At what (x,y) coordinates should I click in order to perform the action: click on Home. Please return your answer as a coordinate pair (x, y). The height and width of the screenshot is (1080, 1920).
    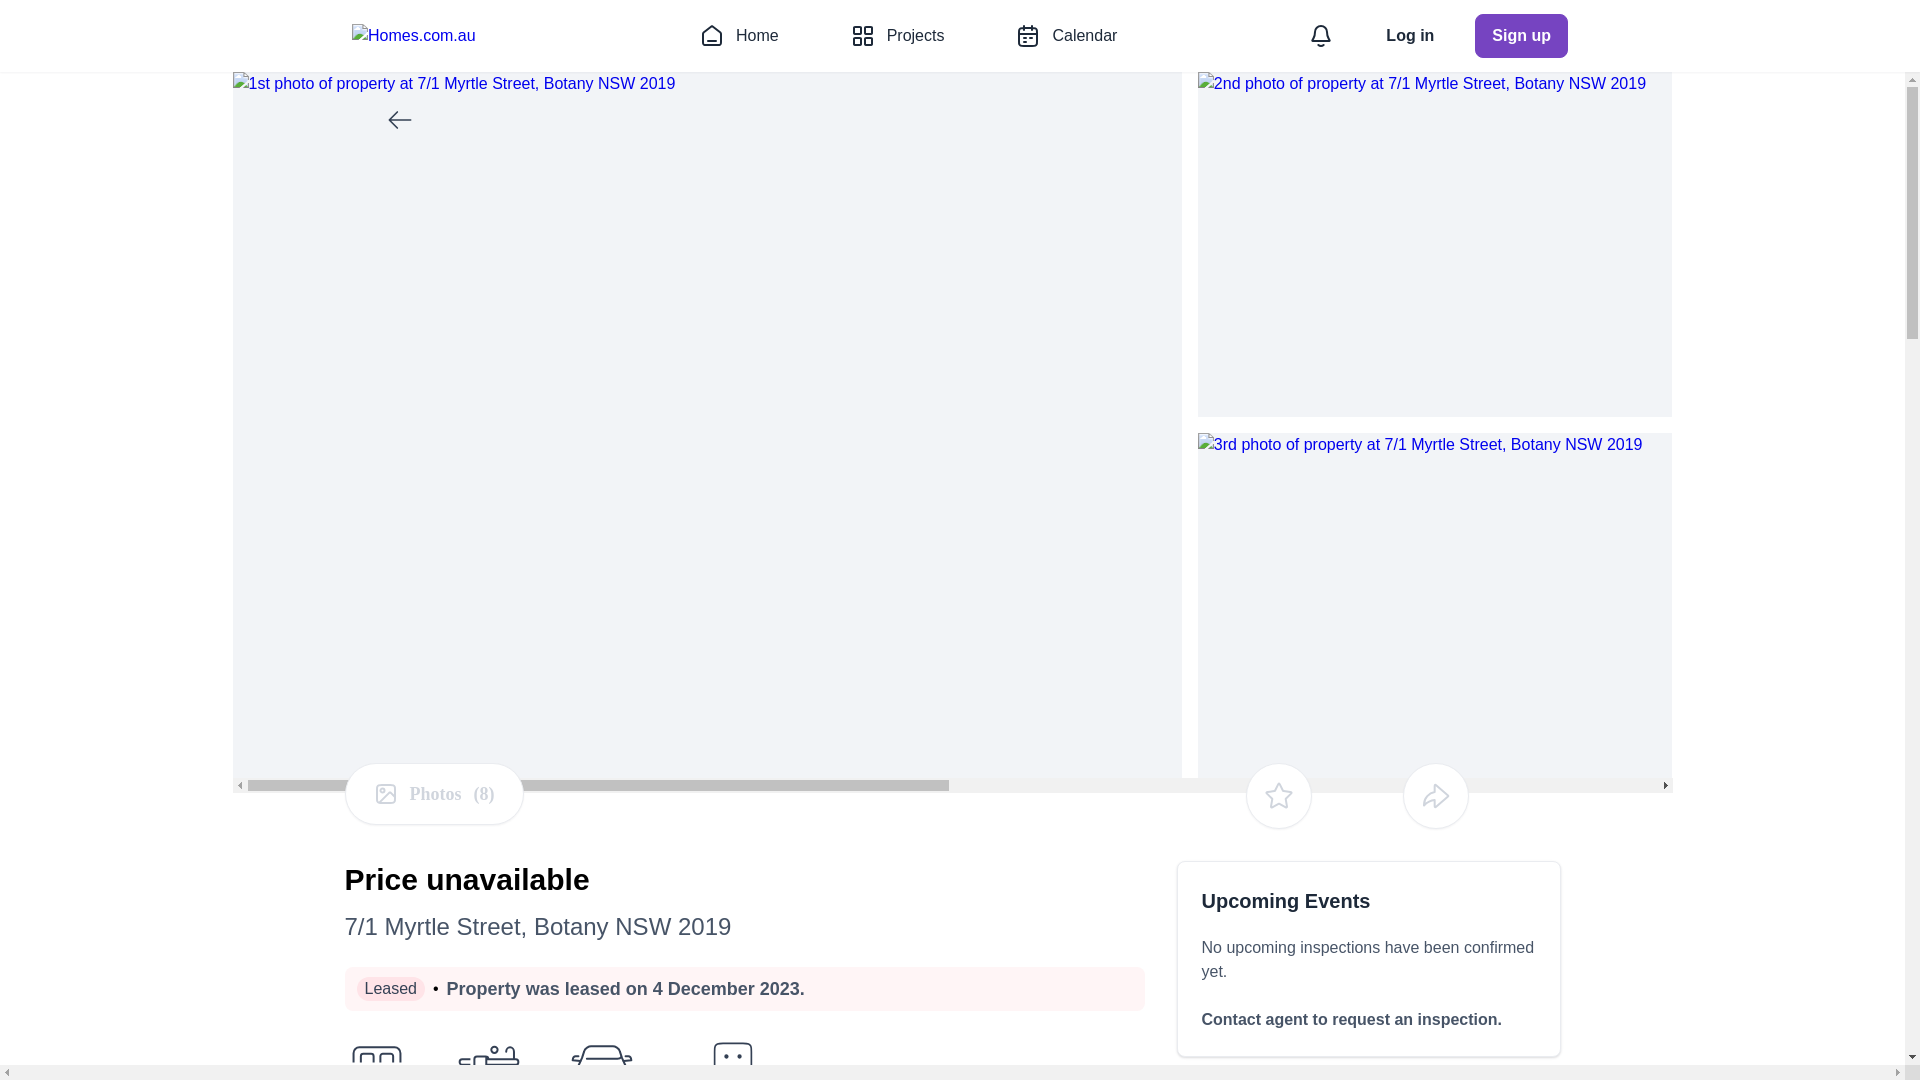
    Looking at the image, I should click on (738, 36).